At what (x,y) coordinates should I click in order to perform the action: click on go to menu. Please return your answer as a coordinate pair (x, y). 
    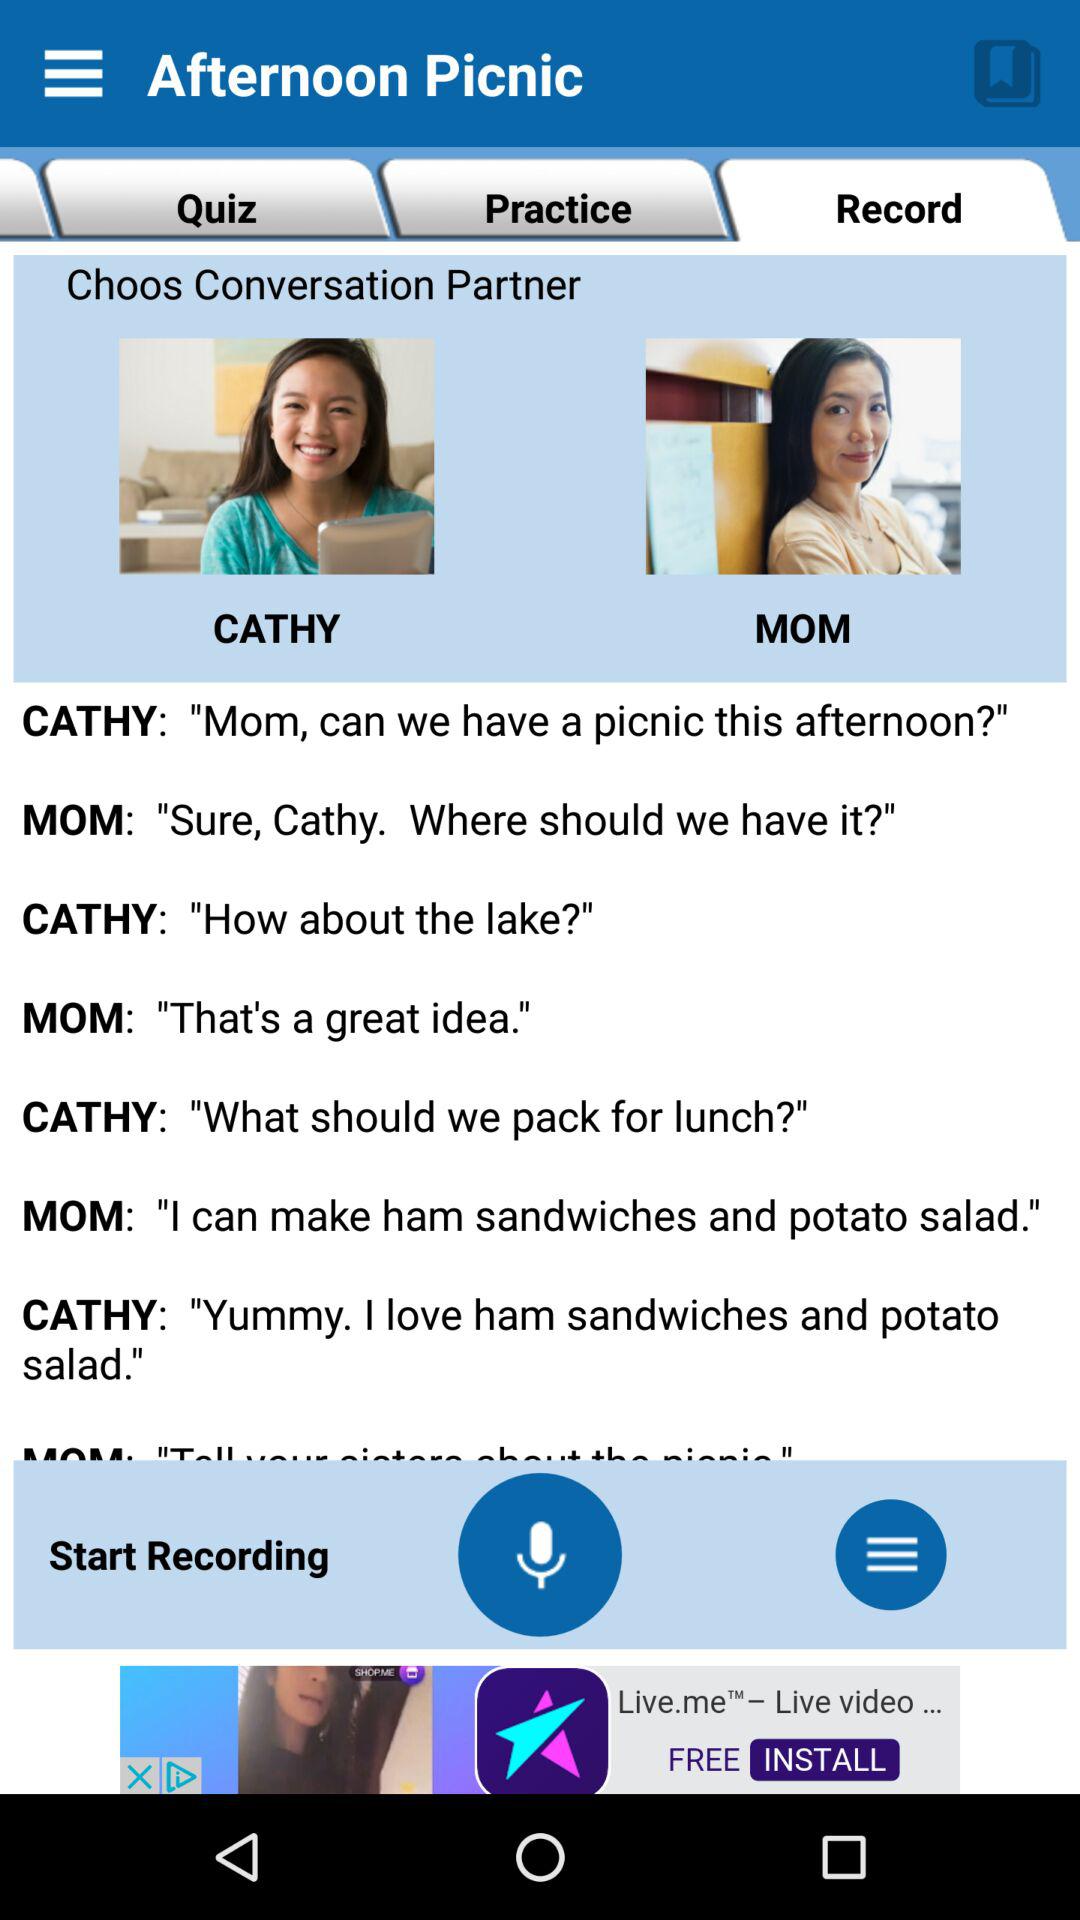
    Looking at the image, I should click on (891, 1554).